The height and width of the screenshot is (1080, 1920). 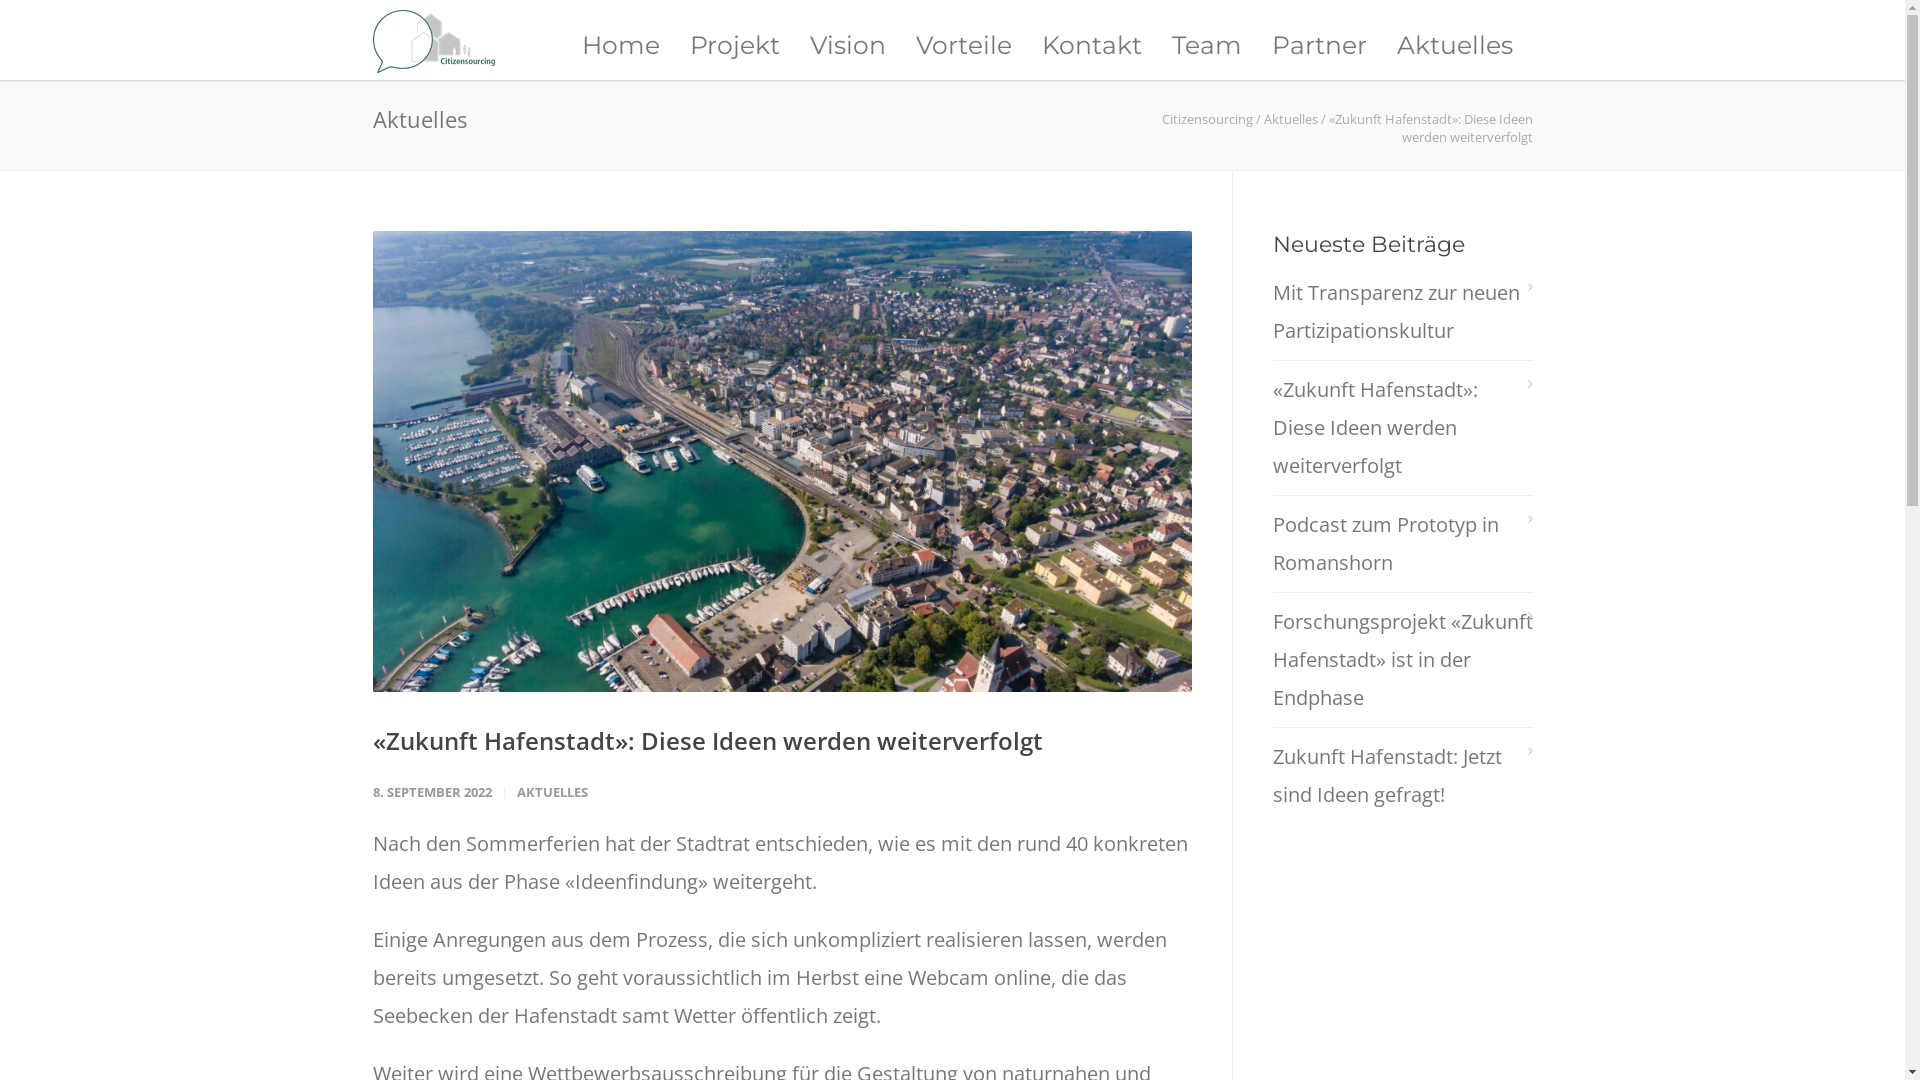 I want to click on Aktuelles, so click(x=1455, y=45).